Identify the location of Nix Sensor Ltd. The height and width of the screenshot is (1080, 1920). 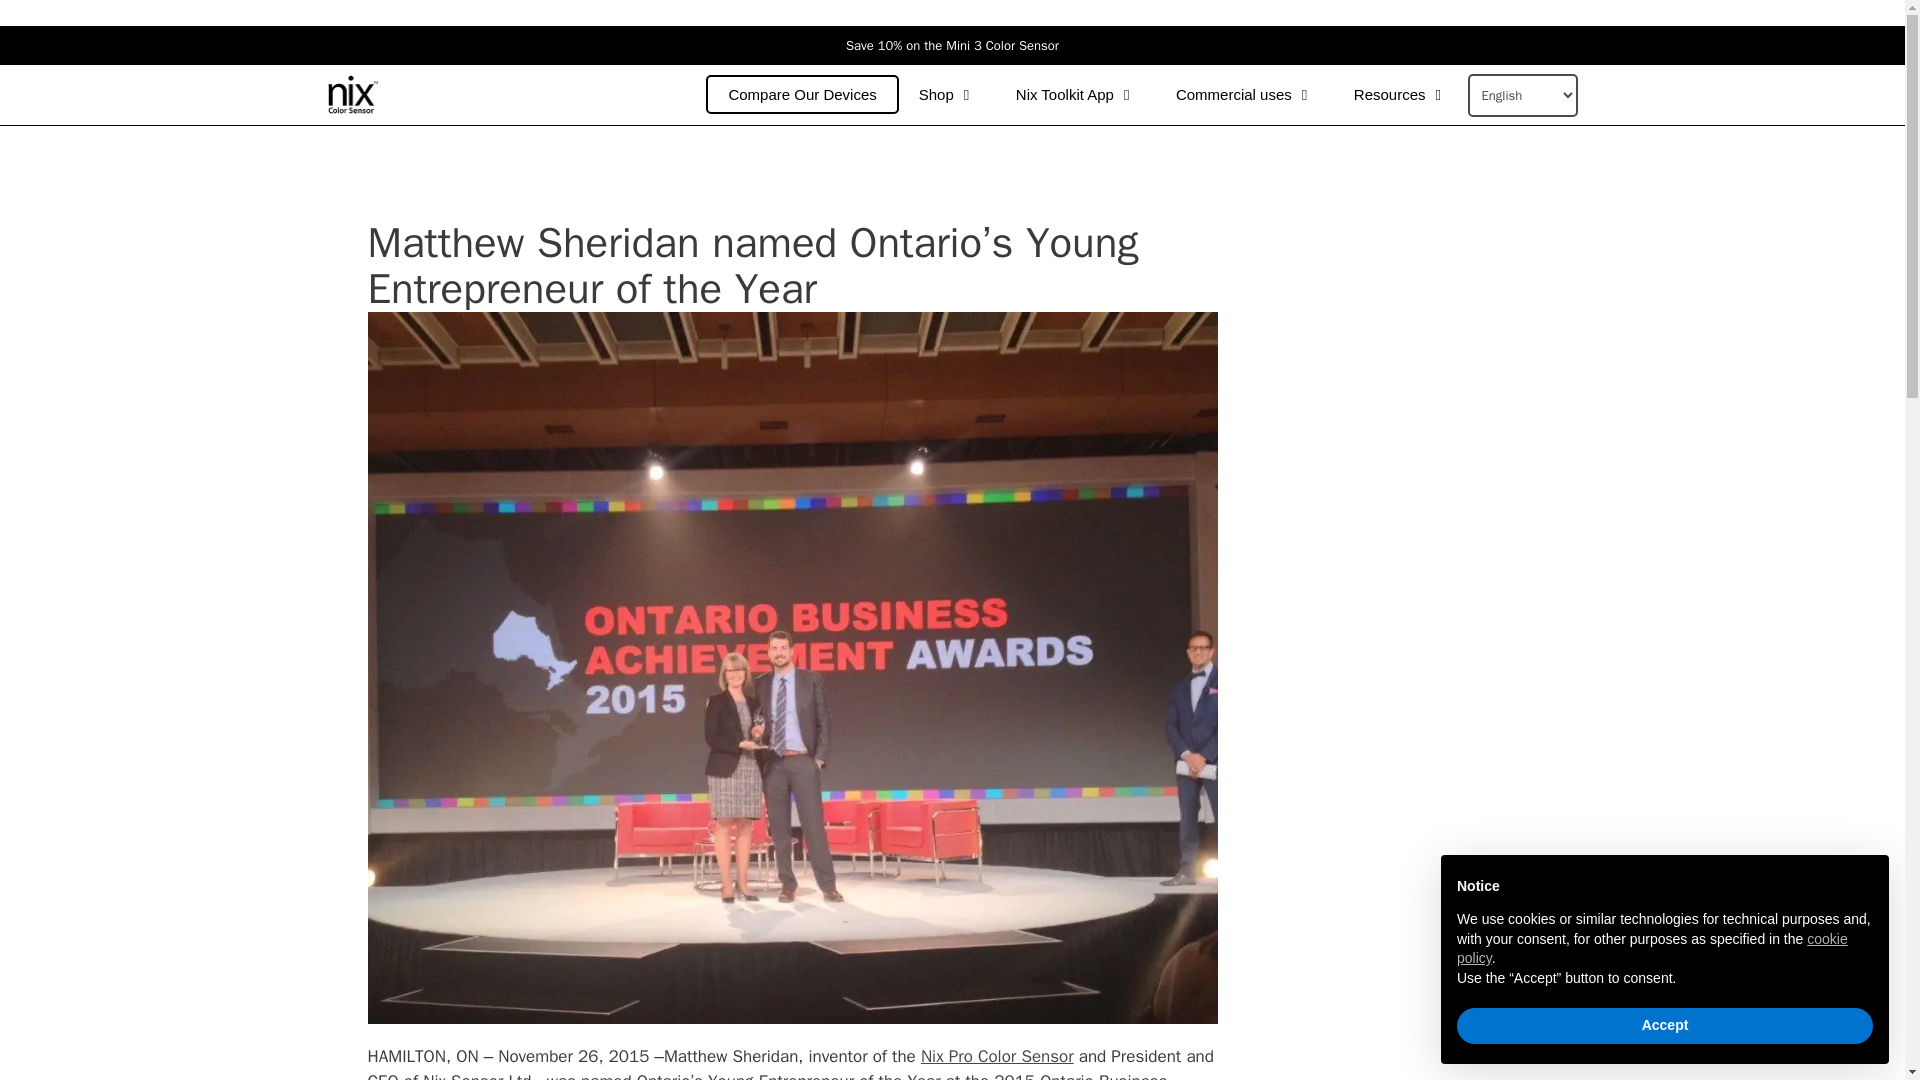
(354, 94).